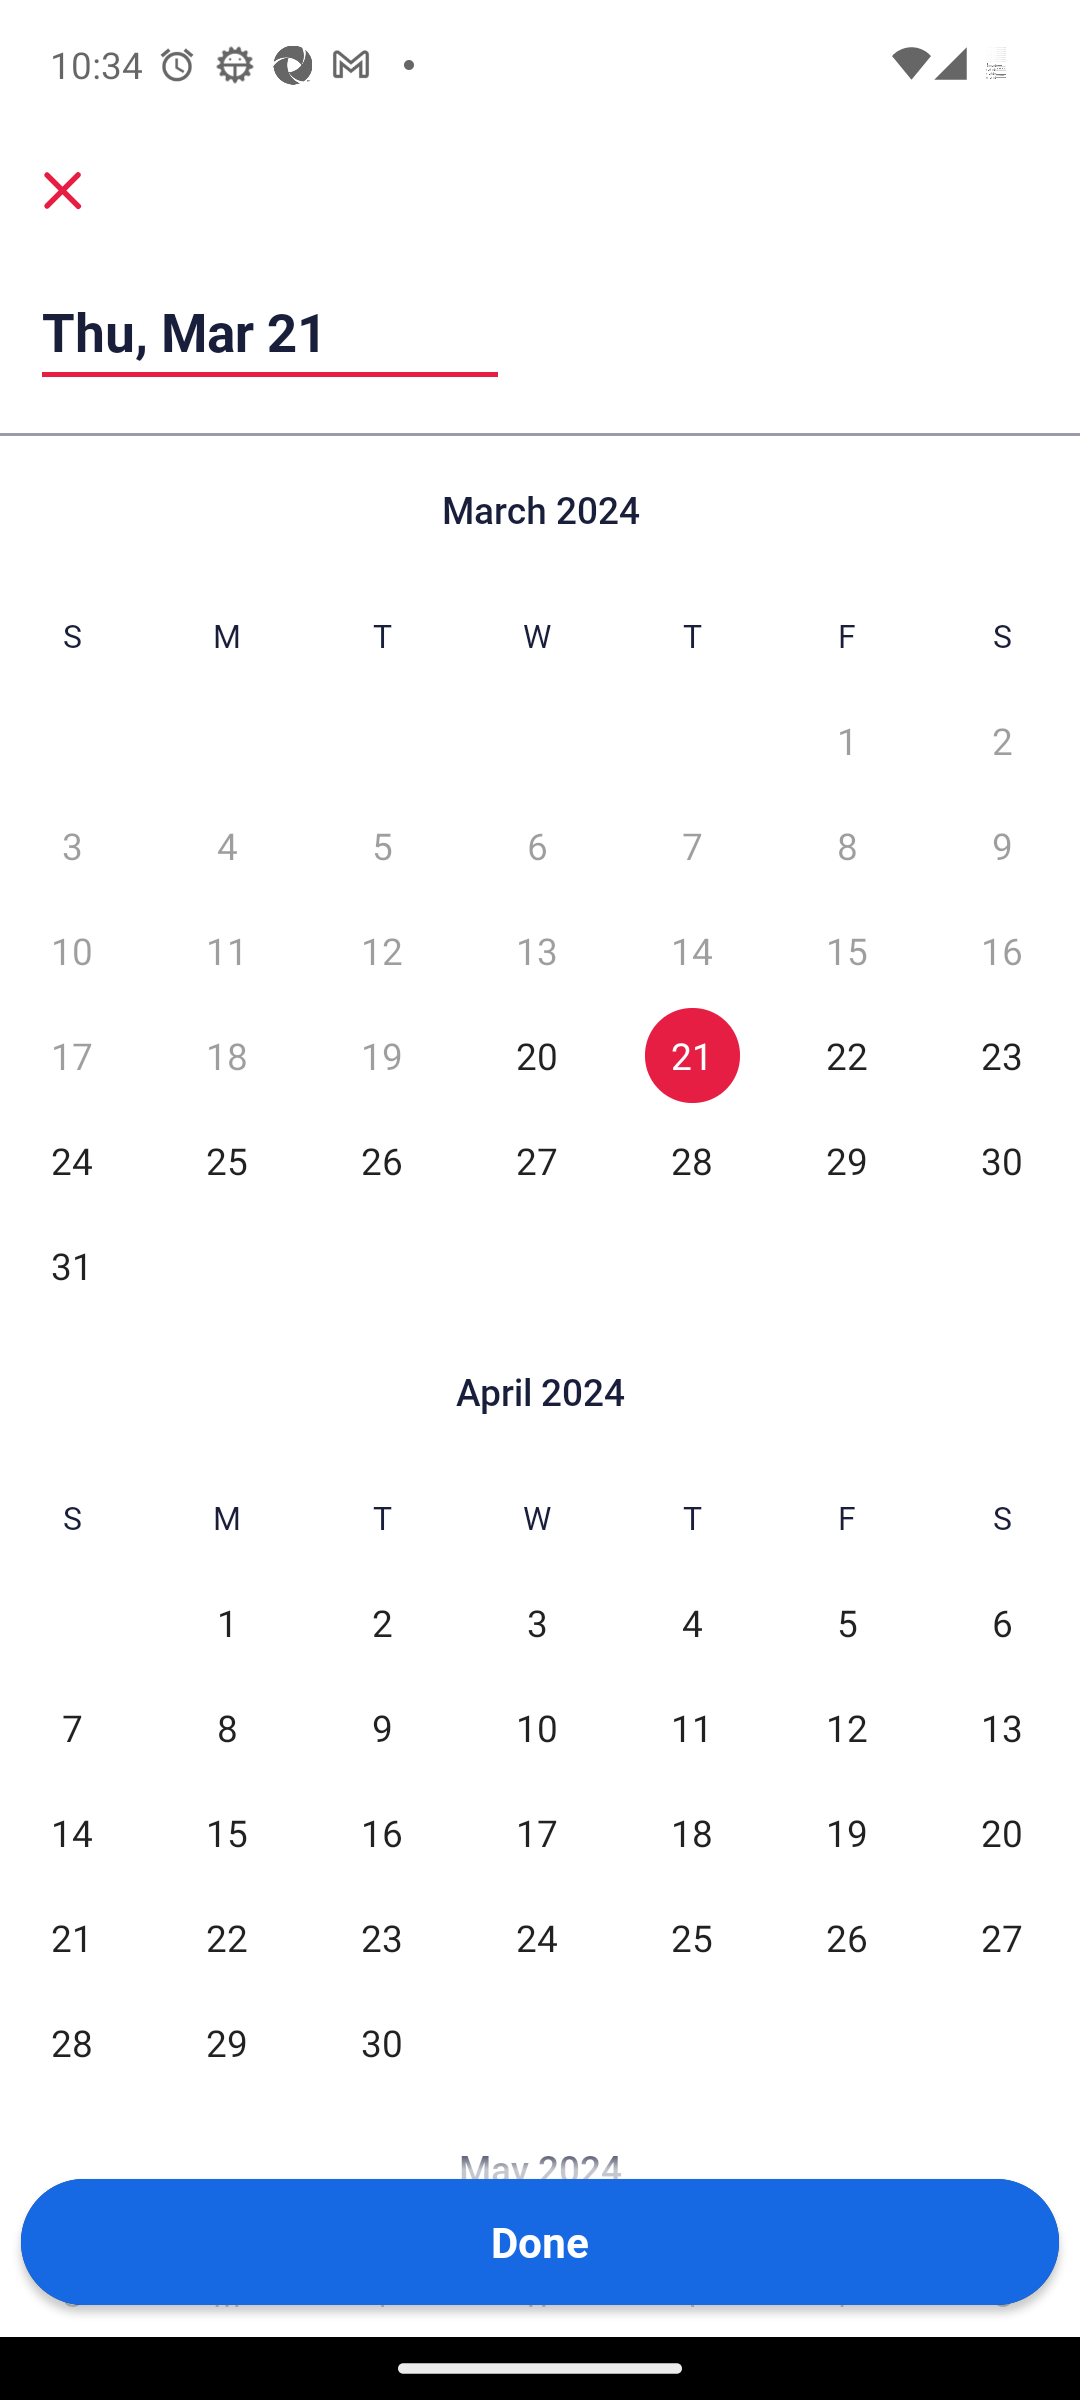 Image resolution: width=1080 pixels, height=2400 pixels. What do you see at coordinates (1002, 1936) in the screenshot?
I see `27 Sat, Apr 27, Not Selected` at bounding box center [1002, 1936].